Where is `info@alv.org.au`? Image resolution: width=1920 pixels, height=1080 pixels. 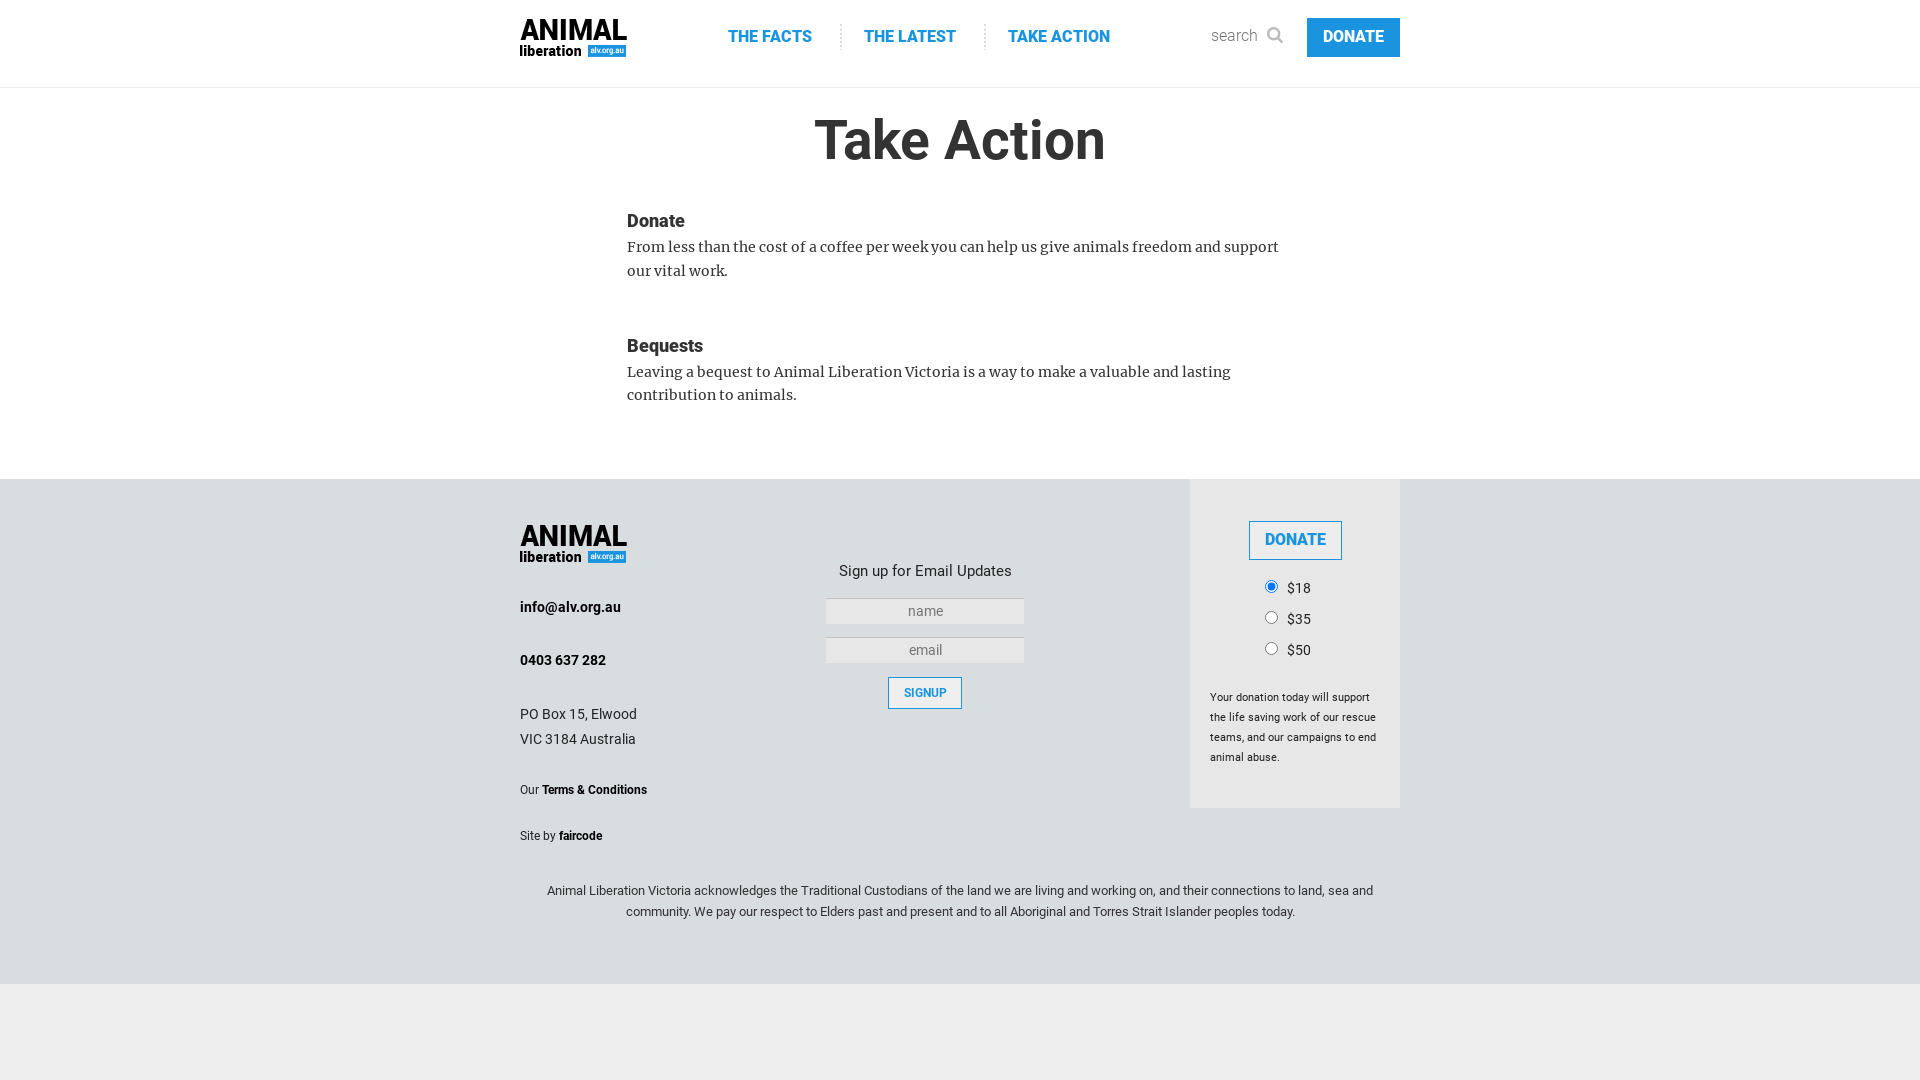 info@alv.org.au is located at coordinates (570, 607).